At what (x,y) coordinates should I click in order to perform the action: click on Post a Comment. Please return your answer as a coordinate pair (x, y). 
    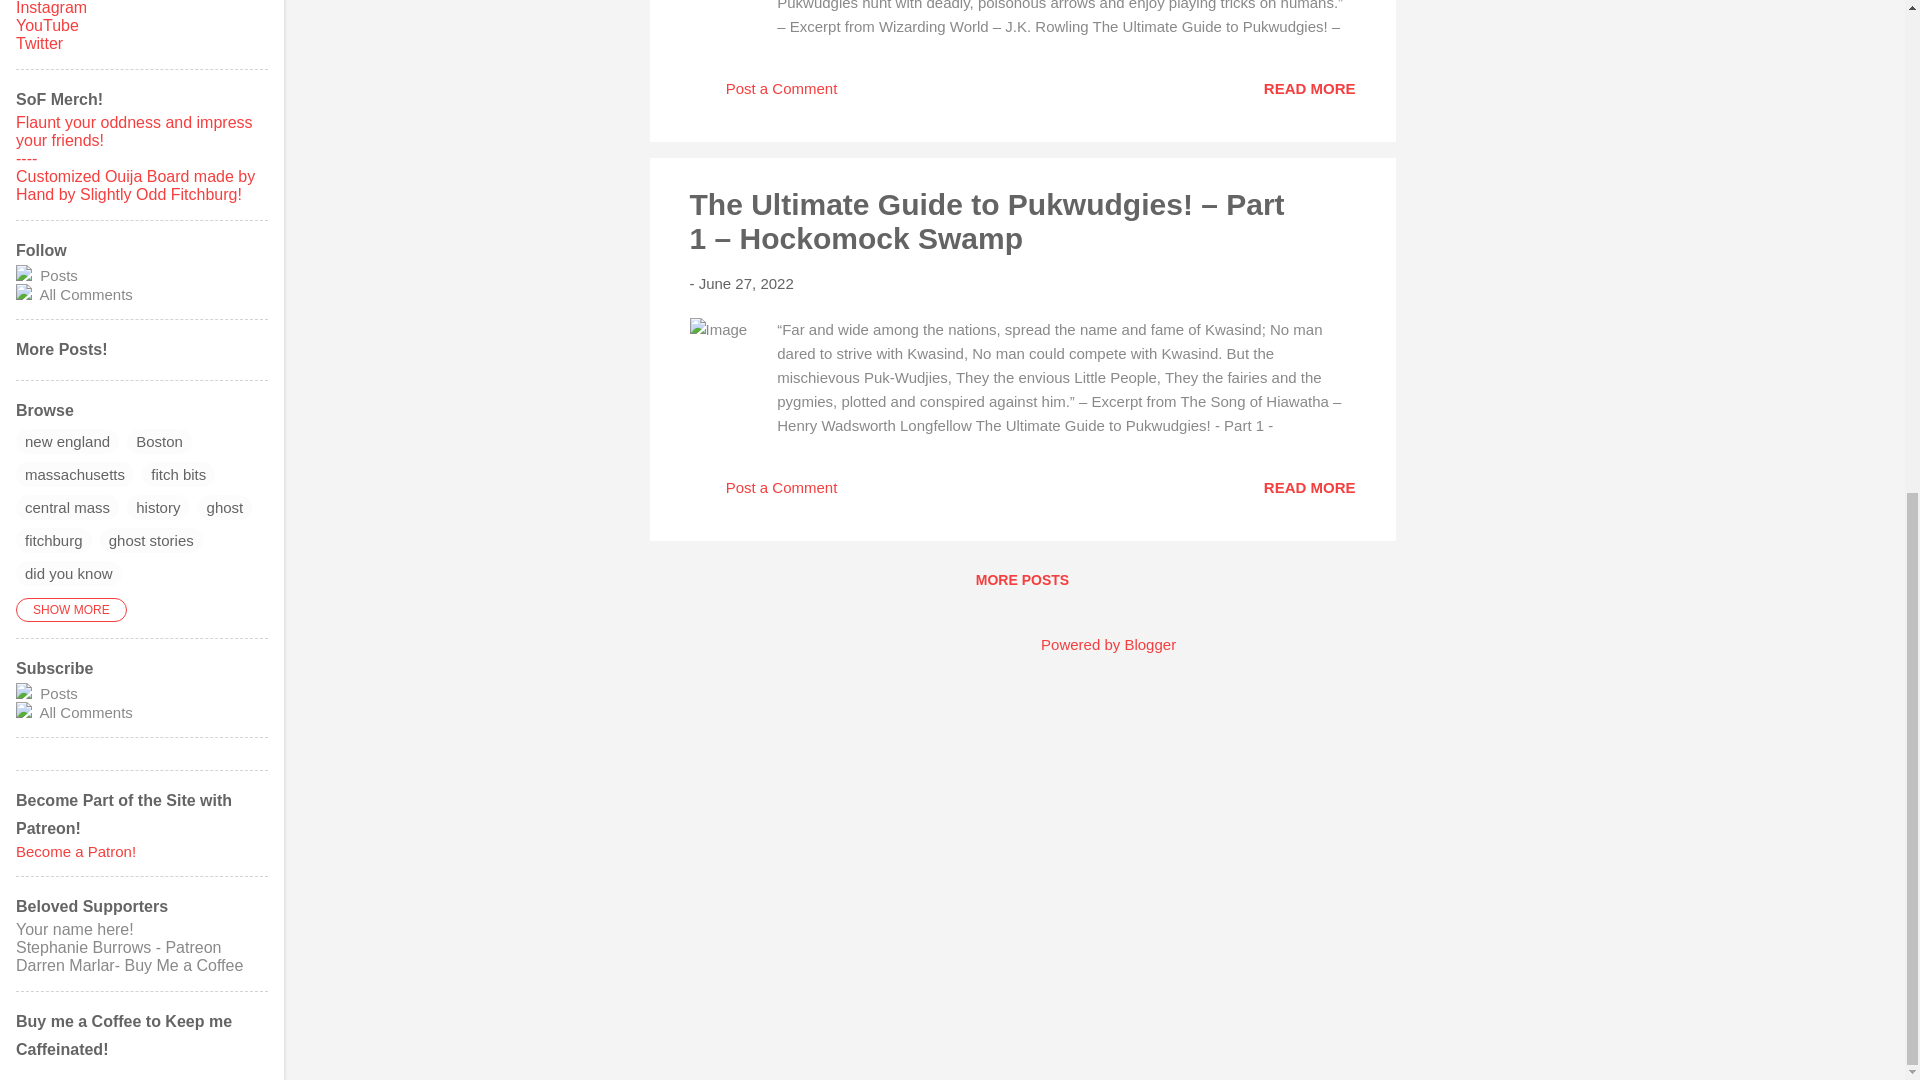
    Looking at the image, I should click on (763, 494).